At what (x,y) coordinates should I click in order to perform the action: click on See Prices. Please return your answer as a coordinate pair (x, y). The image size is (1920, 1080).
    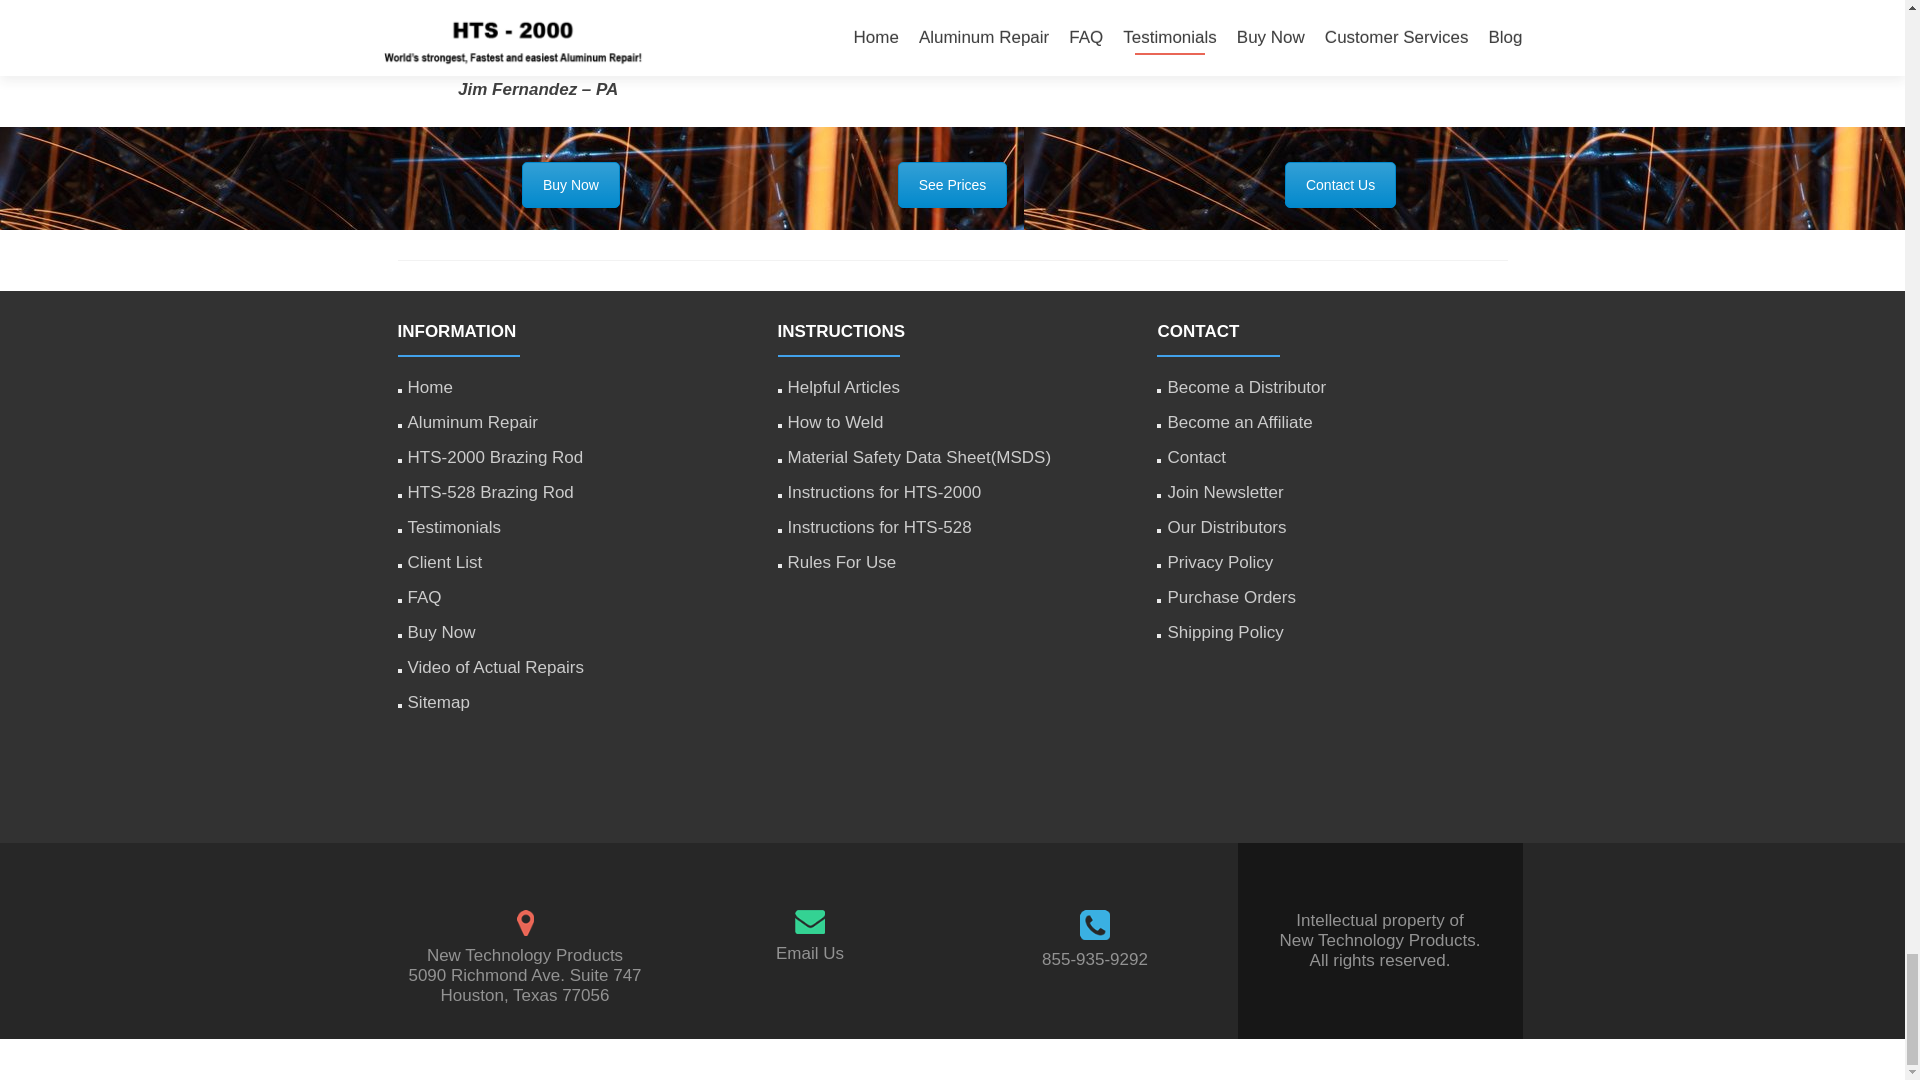
    Looking at the image, I should click on (953, 185).